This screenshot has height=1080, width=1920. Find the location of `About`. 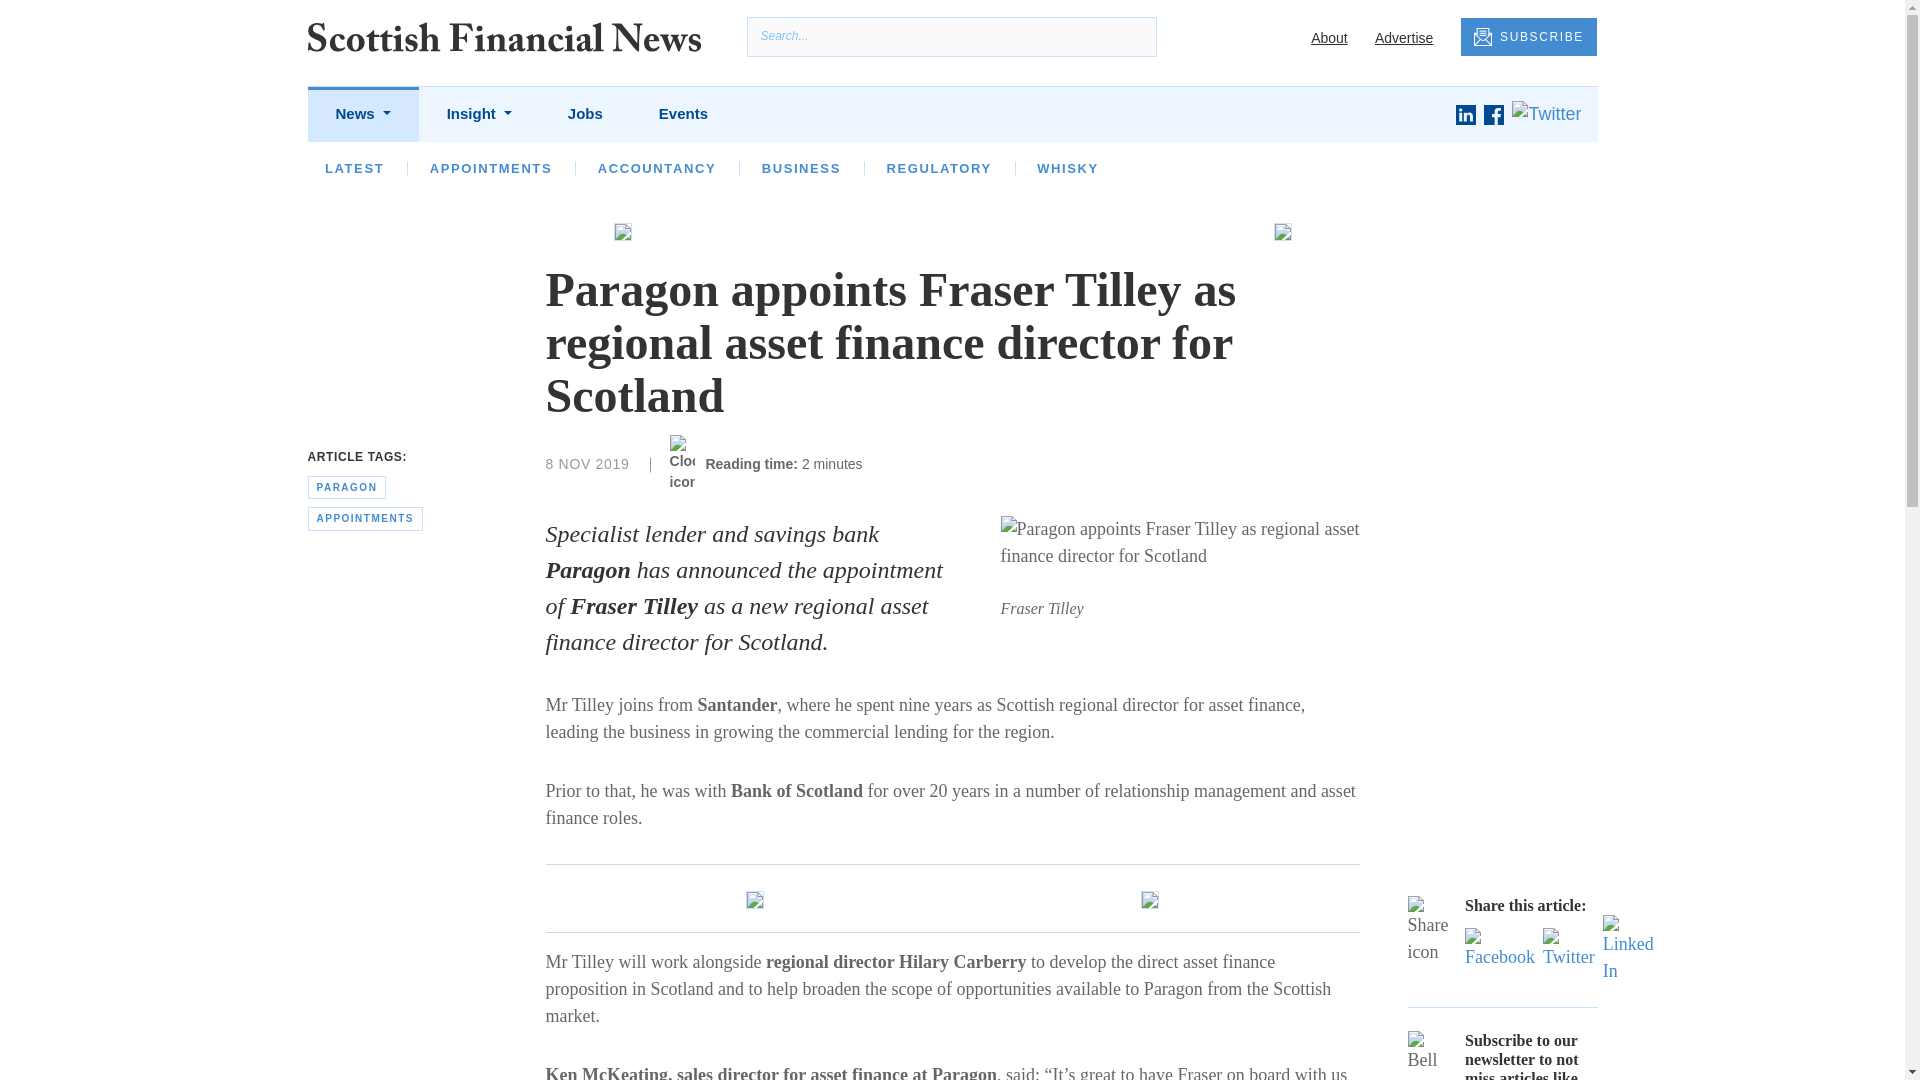

About is located at coordinates (1329, 38).